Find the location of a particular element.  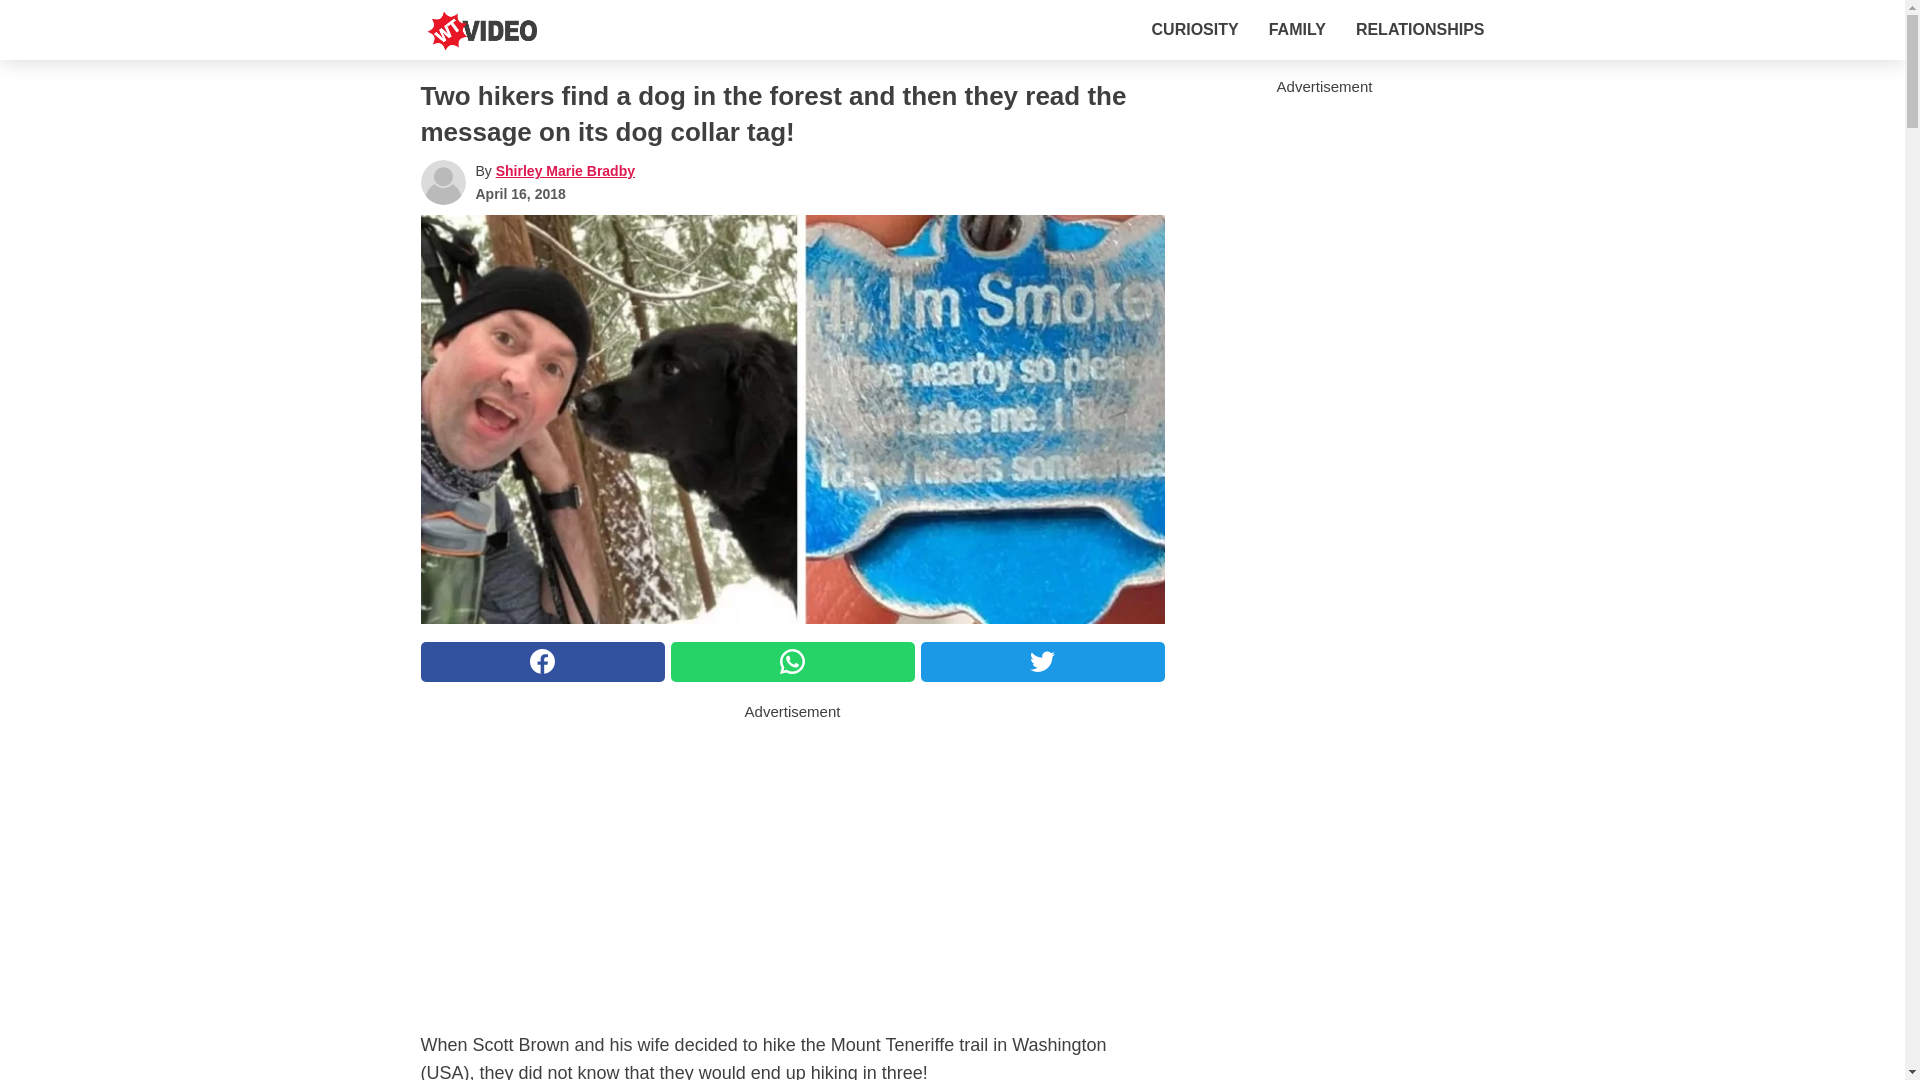

Shirley Marie Bradby is located at coordinates (565, 171).